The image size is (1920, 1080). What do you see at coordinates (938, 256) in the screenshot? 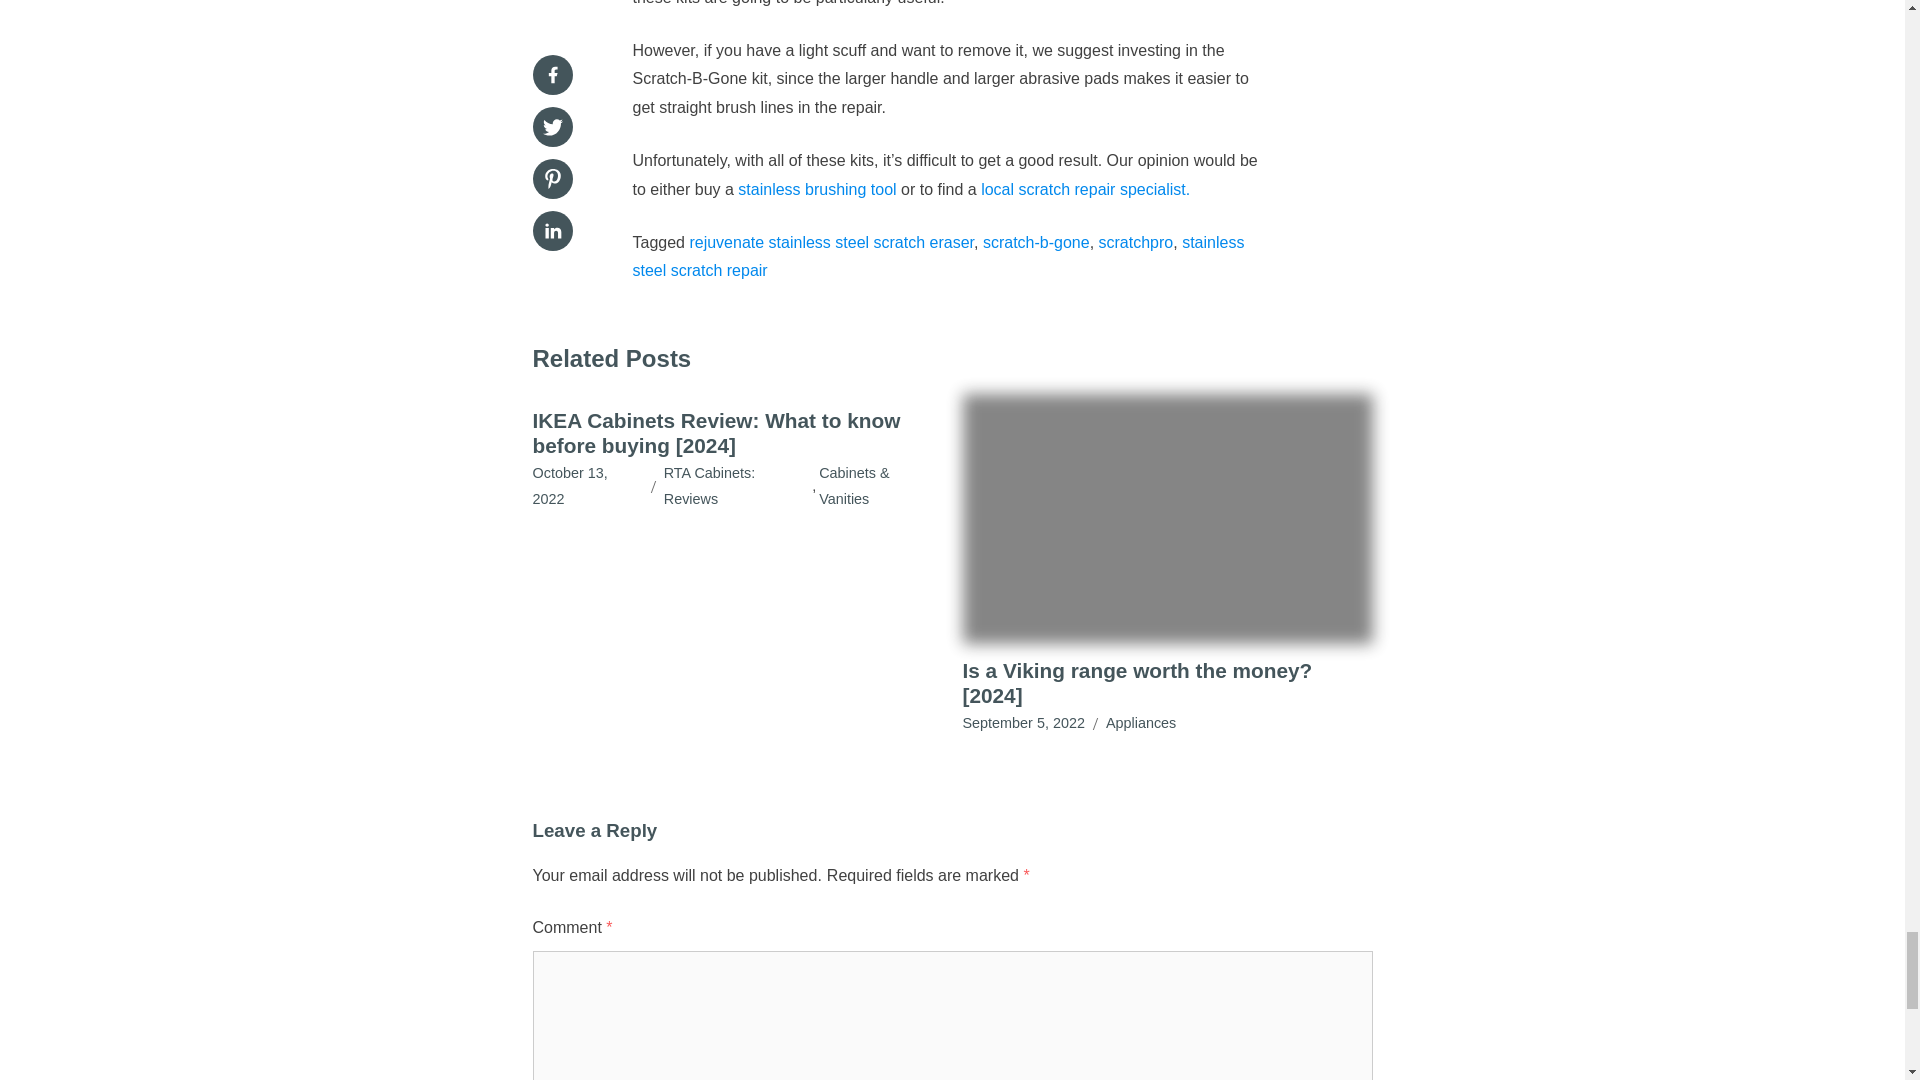
I see `stainless steel scratch repair` at bounding box center [938, 256].